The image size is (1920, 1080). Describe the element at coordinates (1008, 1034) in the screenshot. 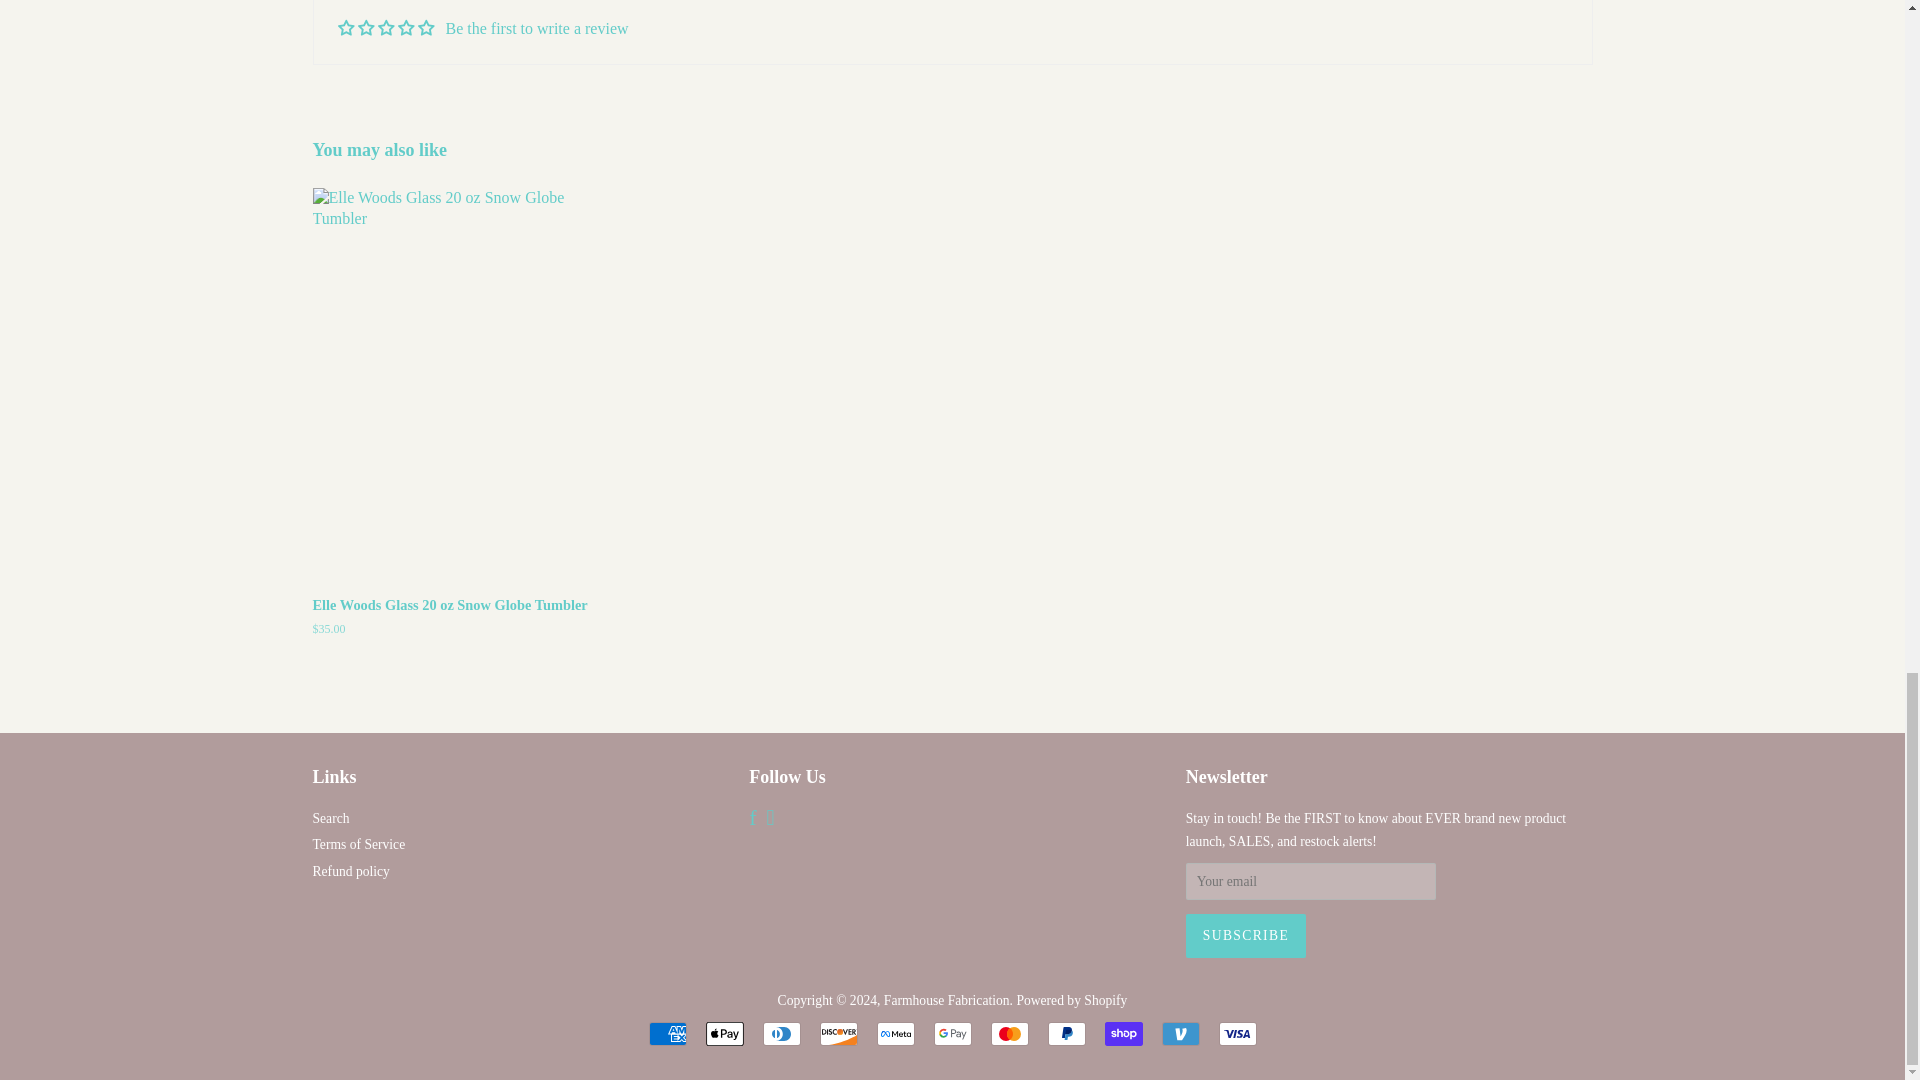

I see `Mastercard` at that location.